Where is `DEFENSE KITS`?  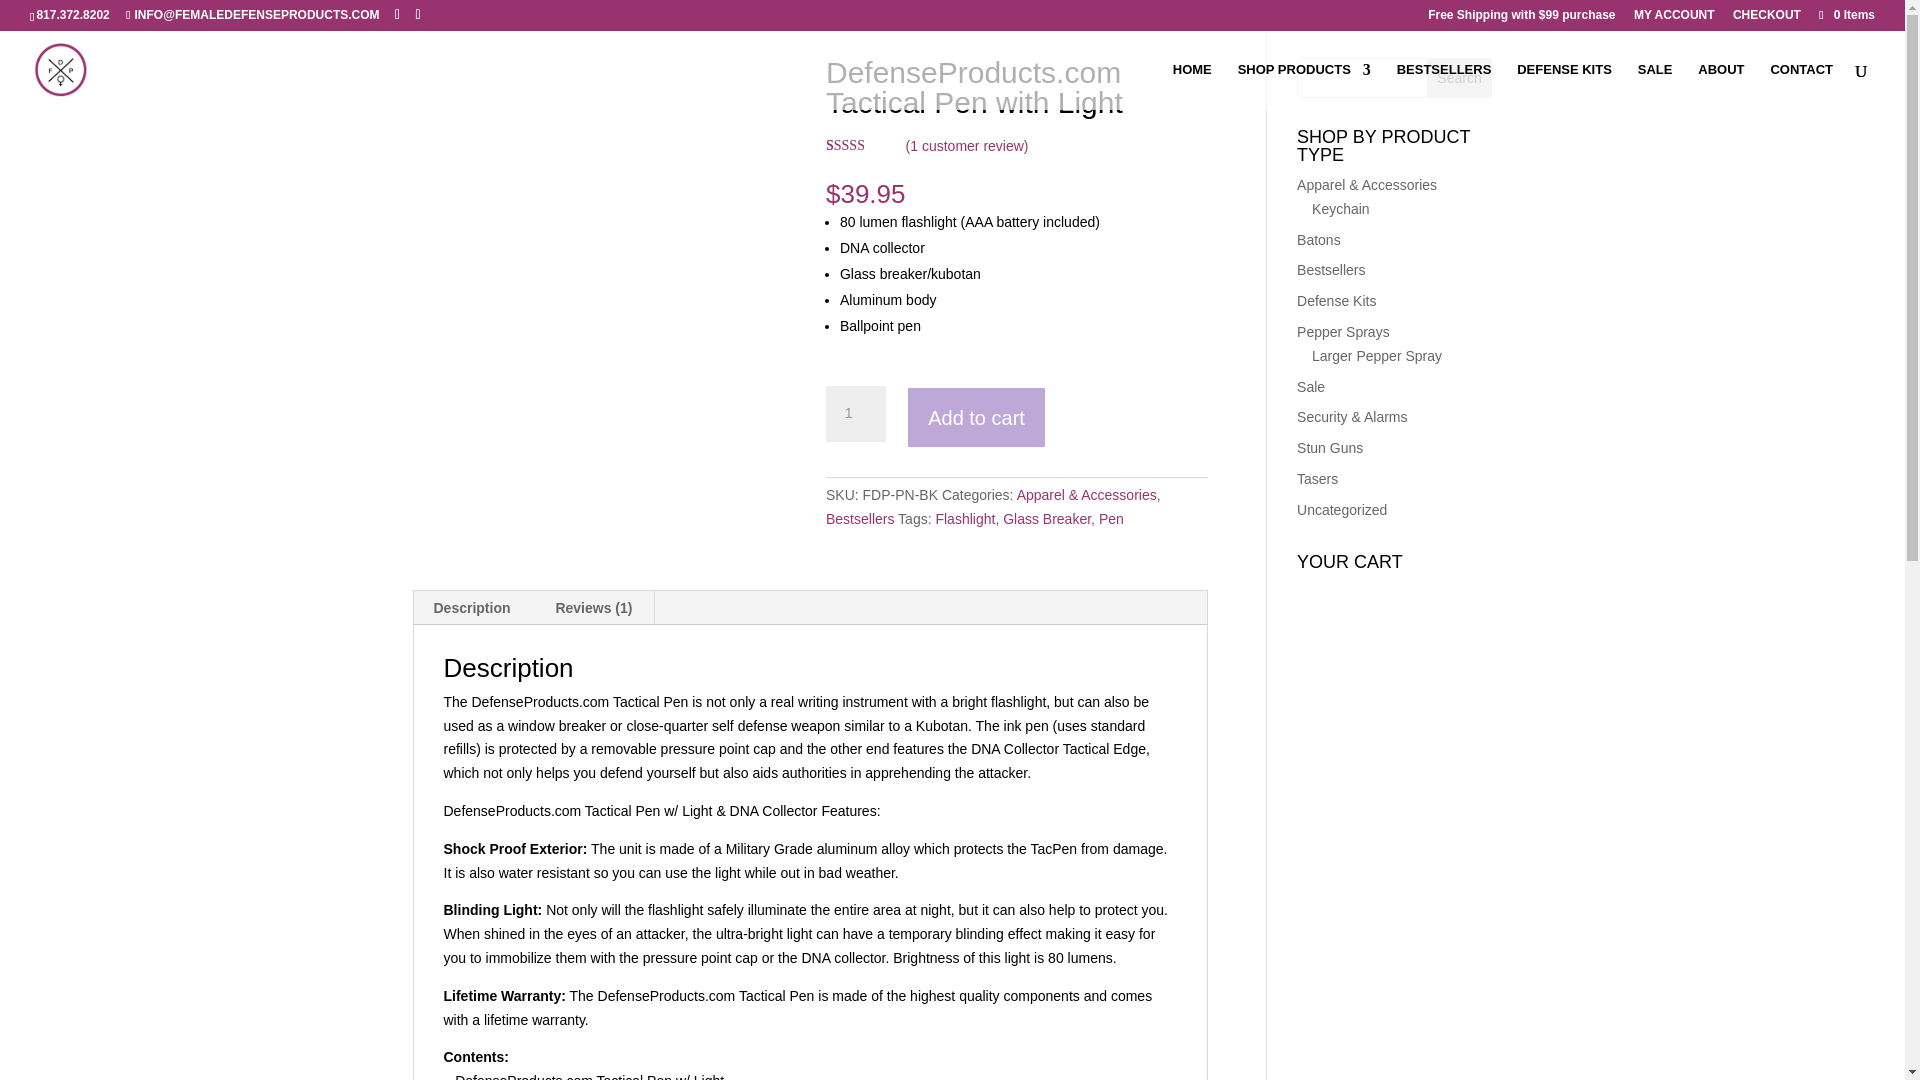
DEFENSE KITS is located at coordinates (1564, 86).